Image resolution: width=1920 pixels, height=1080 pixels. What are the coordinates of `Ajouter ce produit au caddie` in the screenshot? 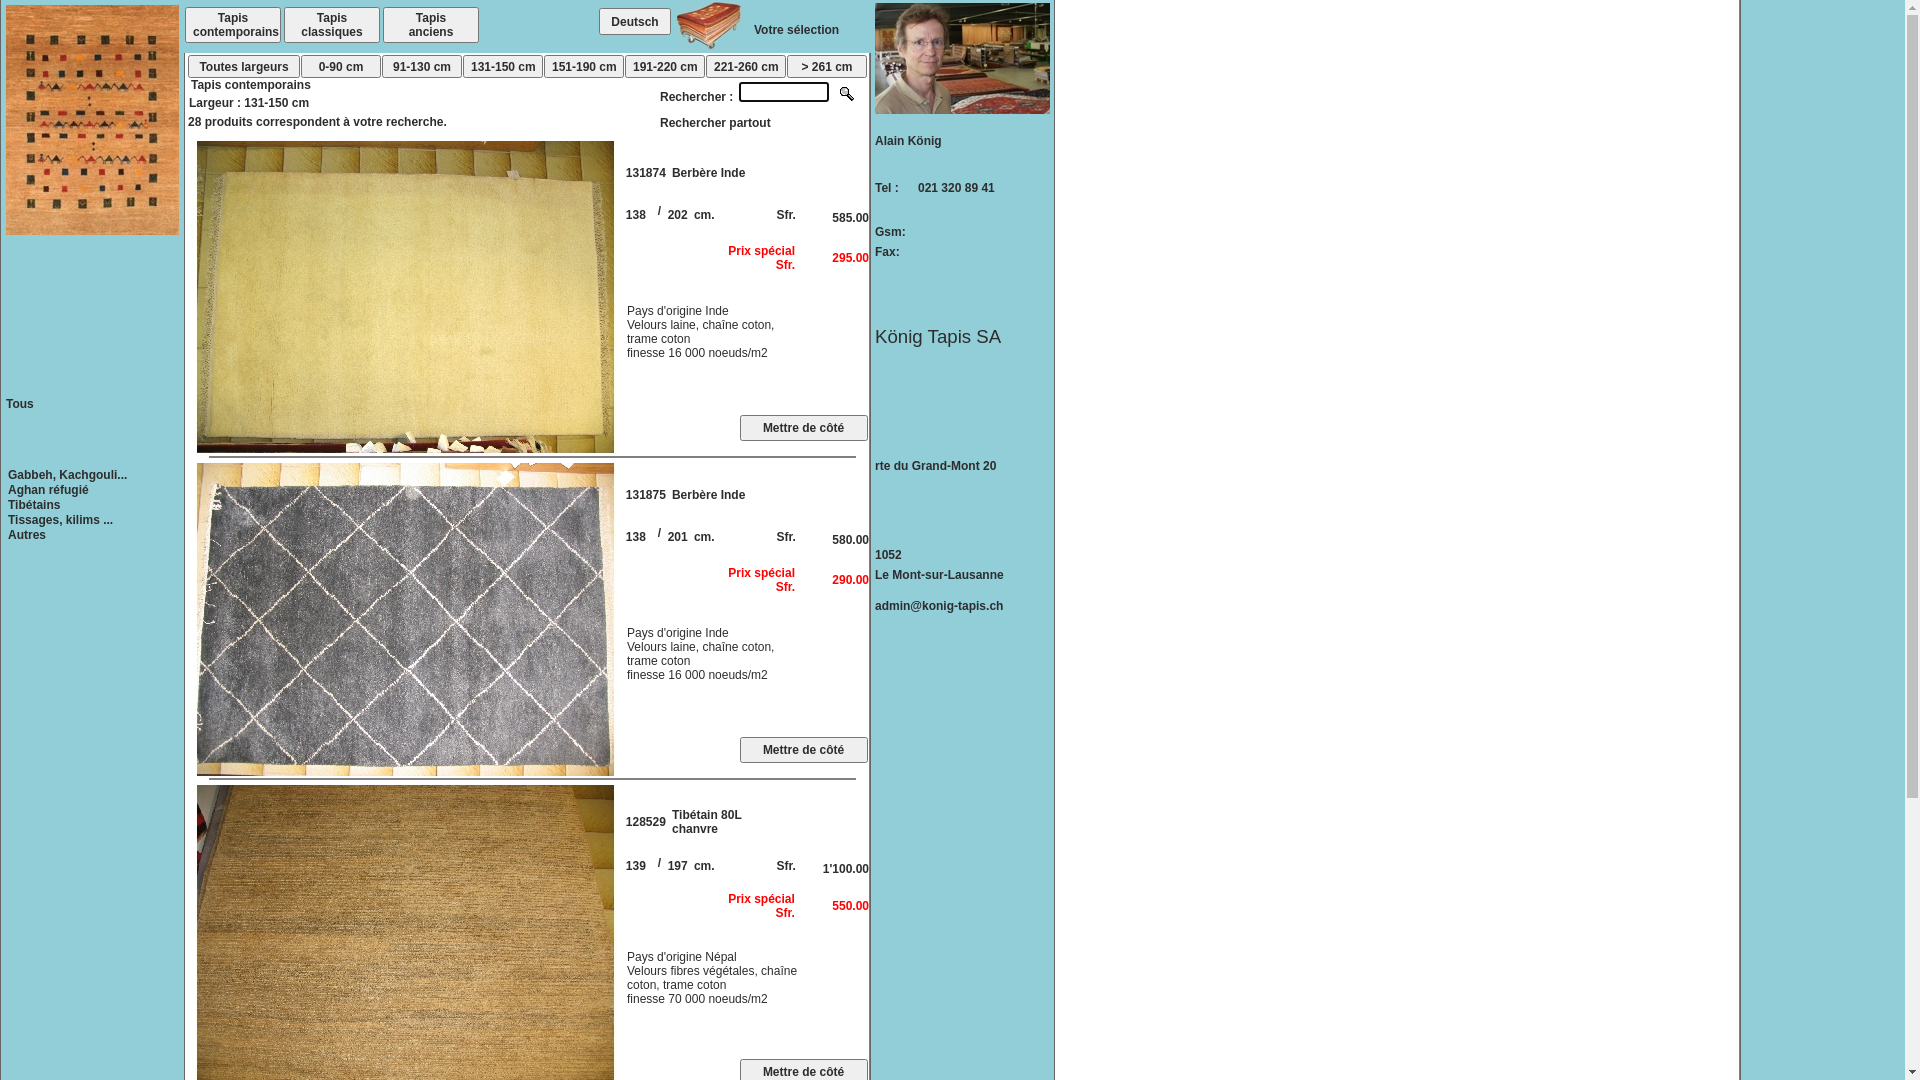 It's located at (804, 750).